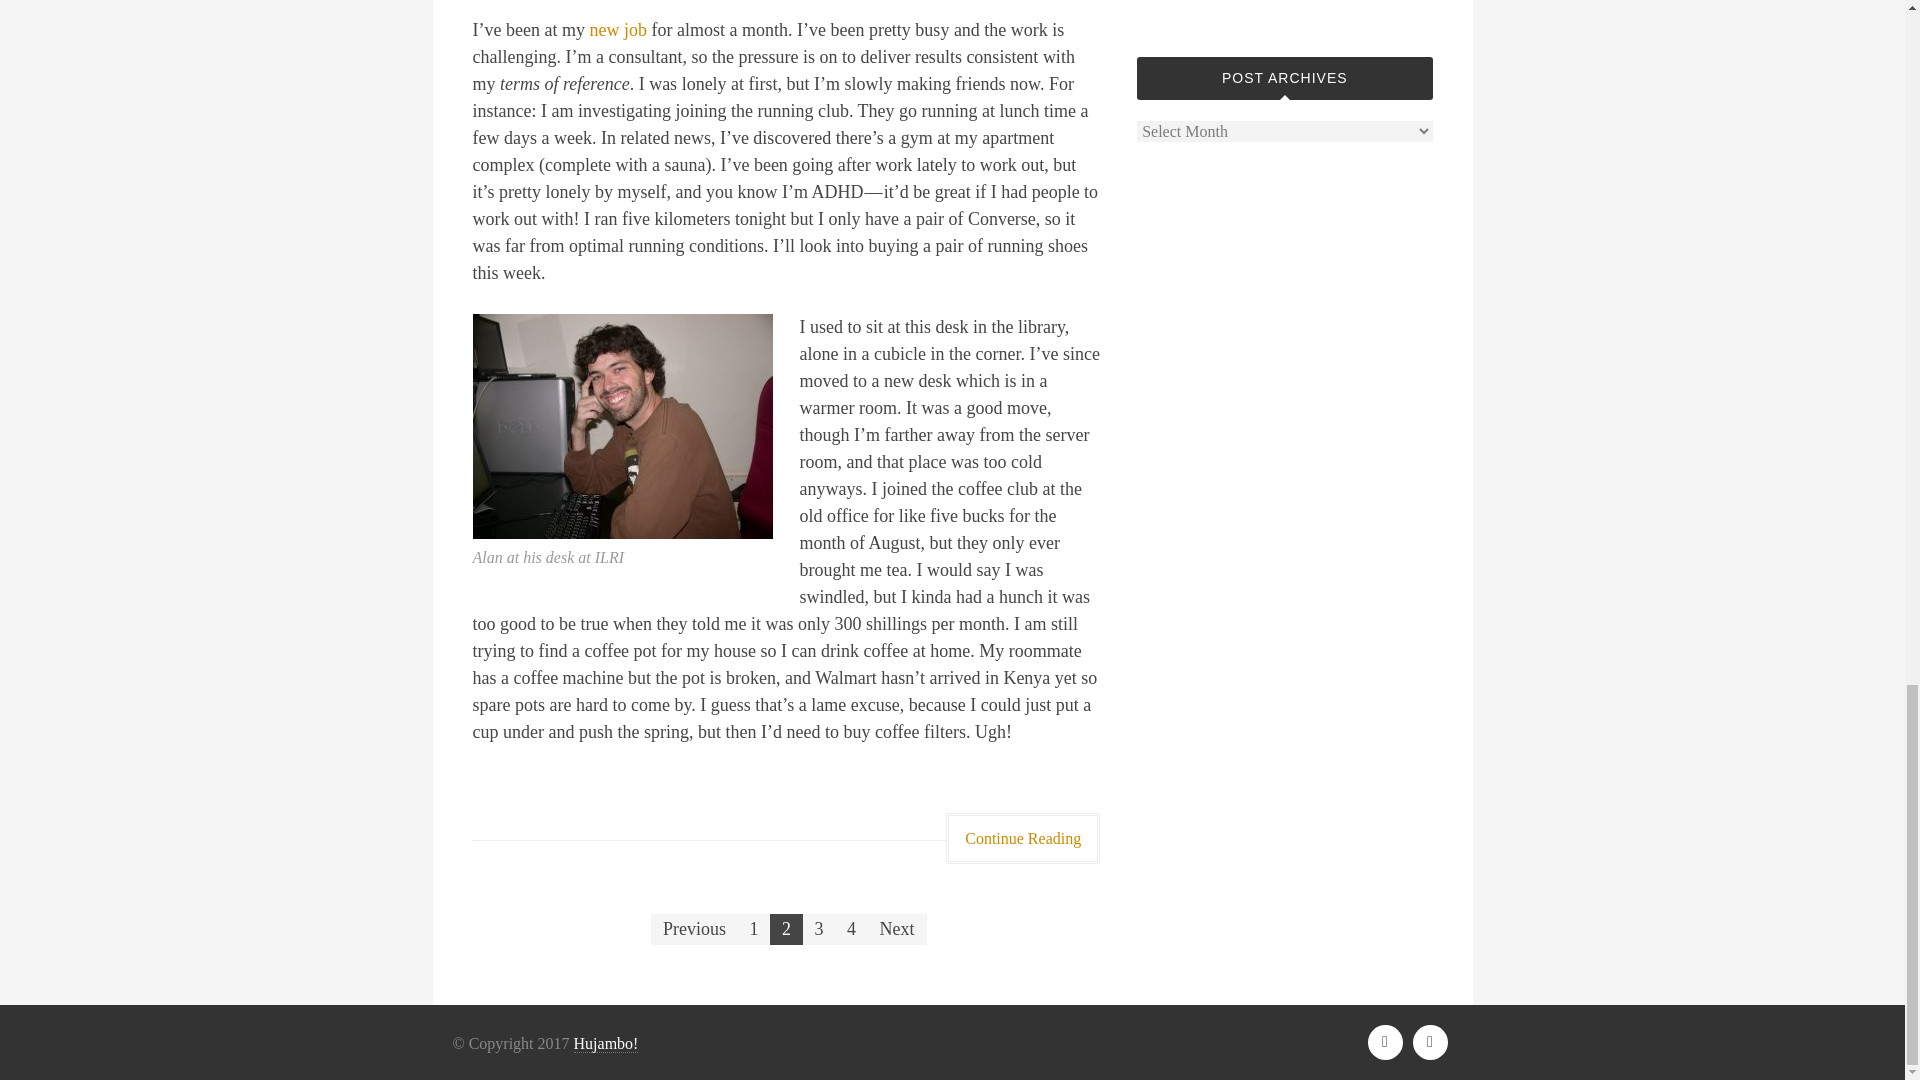 This screenshot has height=1080, width=1920. Describe the element at coordinates (694, 929) in the screenshot. I see `Previous` at that location.